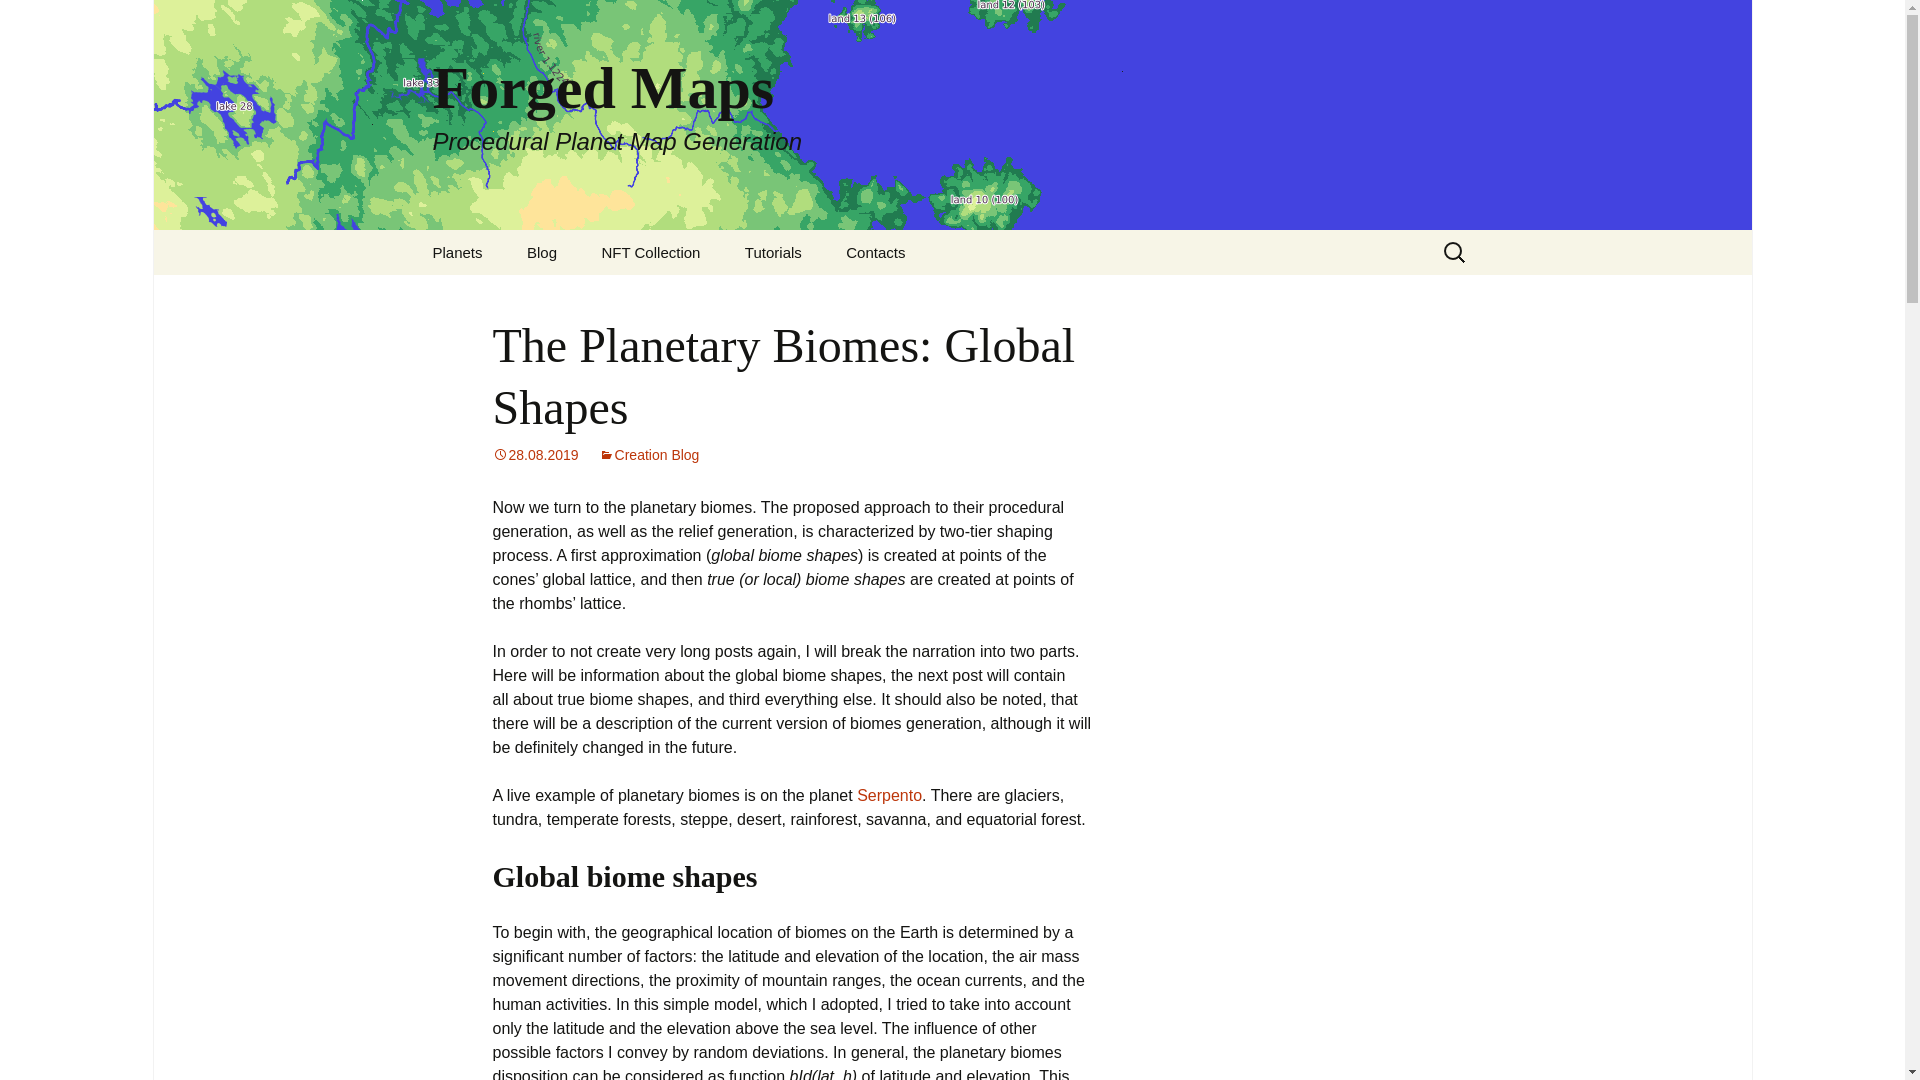 This screenshot has width=1920, height=1080. What do you see at coordinates (456, 252) in the screenshot?
I see `Skip to content` at bounding box center [456, 252].